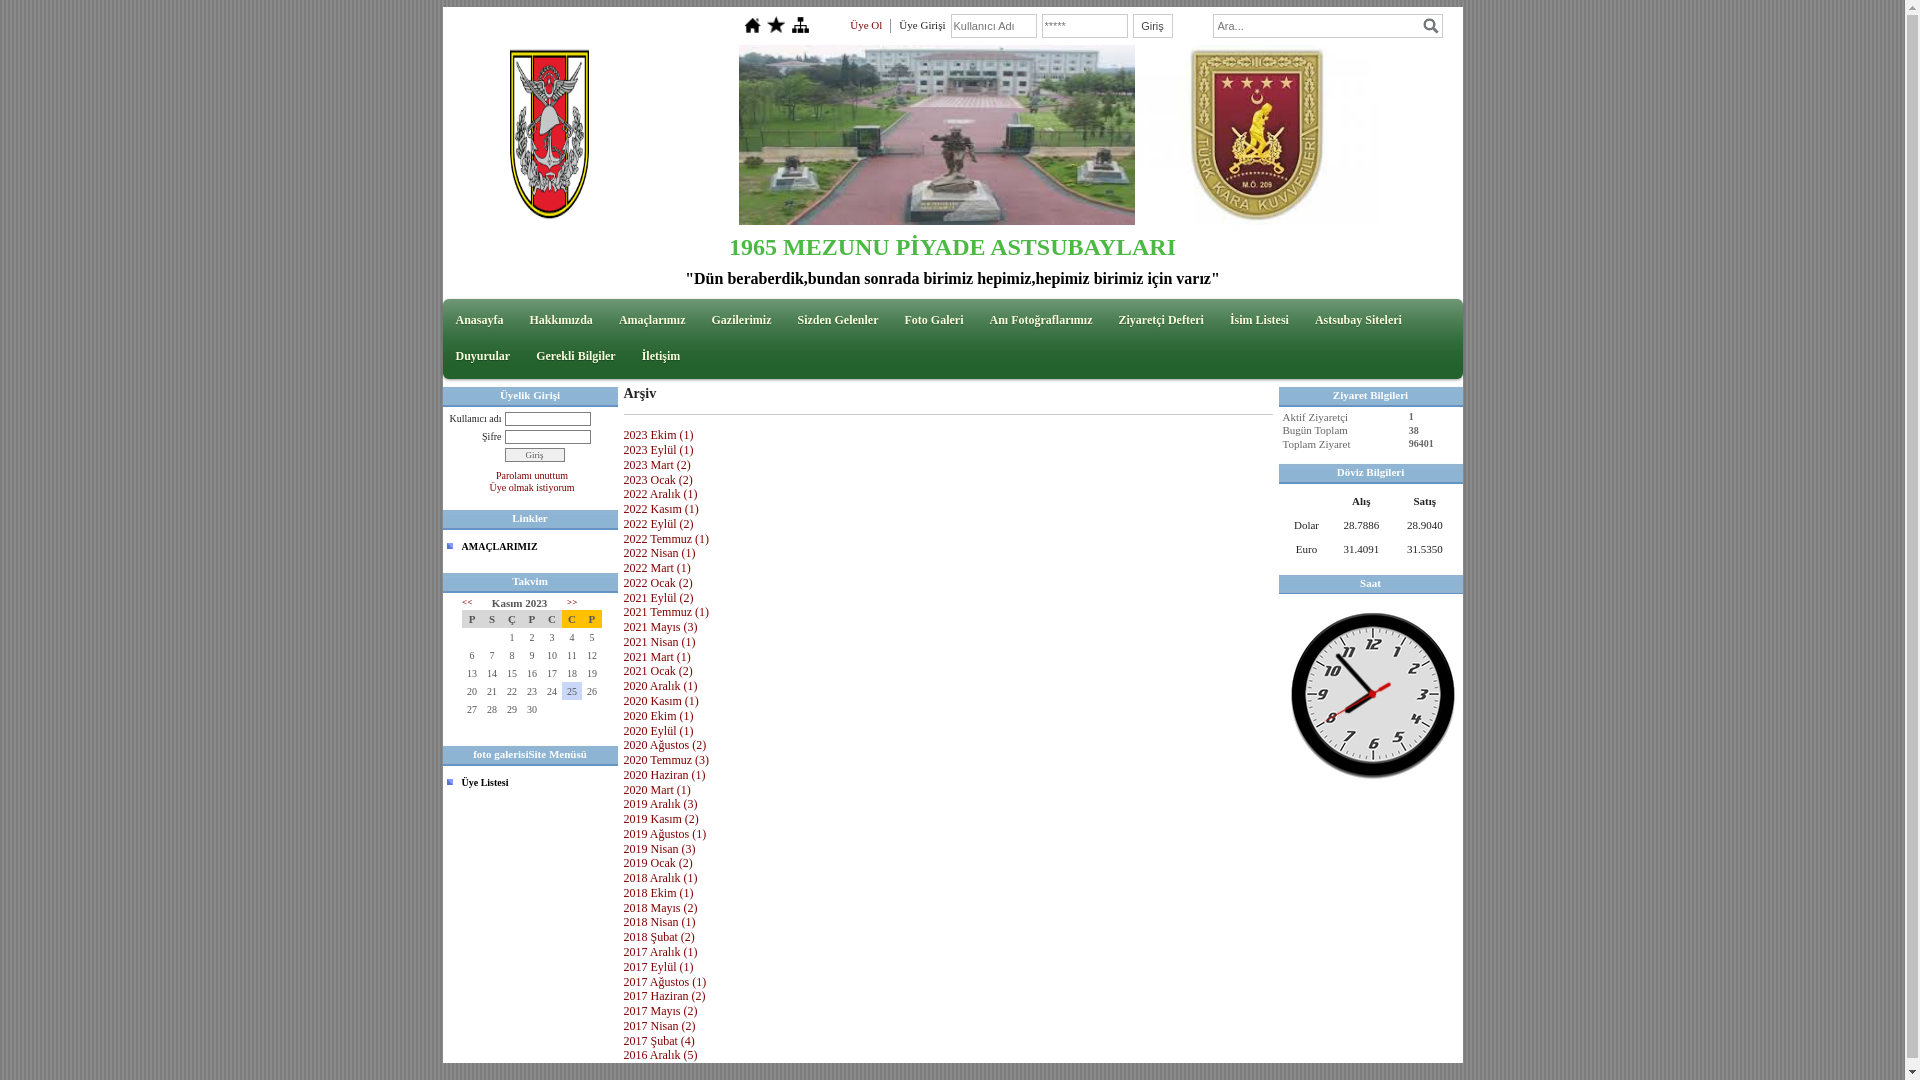  I want to click on 2022 Mart (1), so click(658, 568).